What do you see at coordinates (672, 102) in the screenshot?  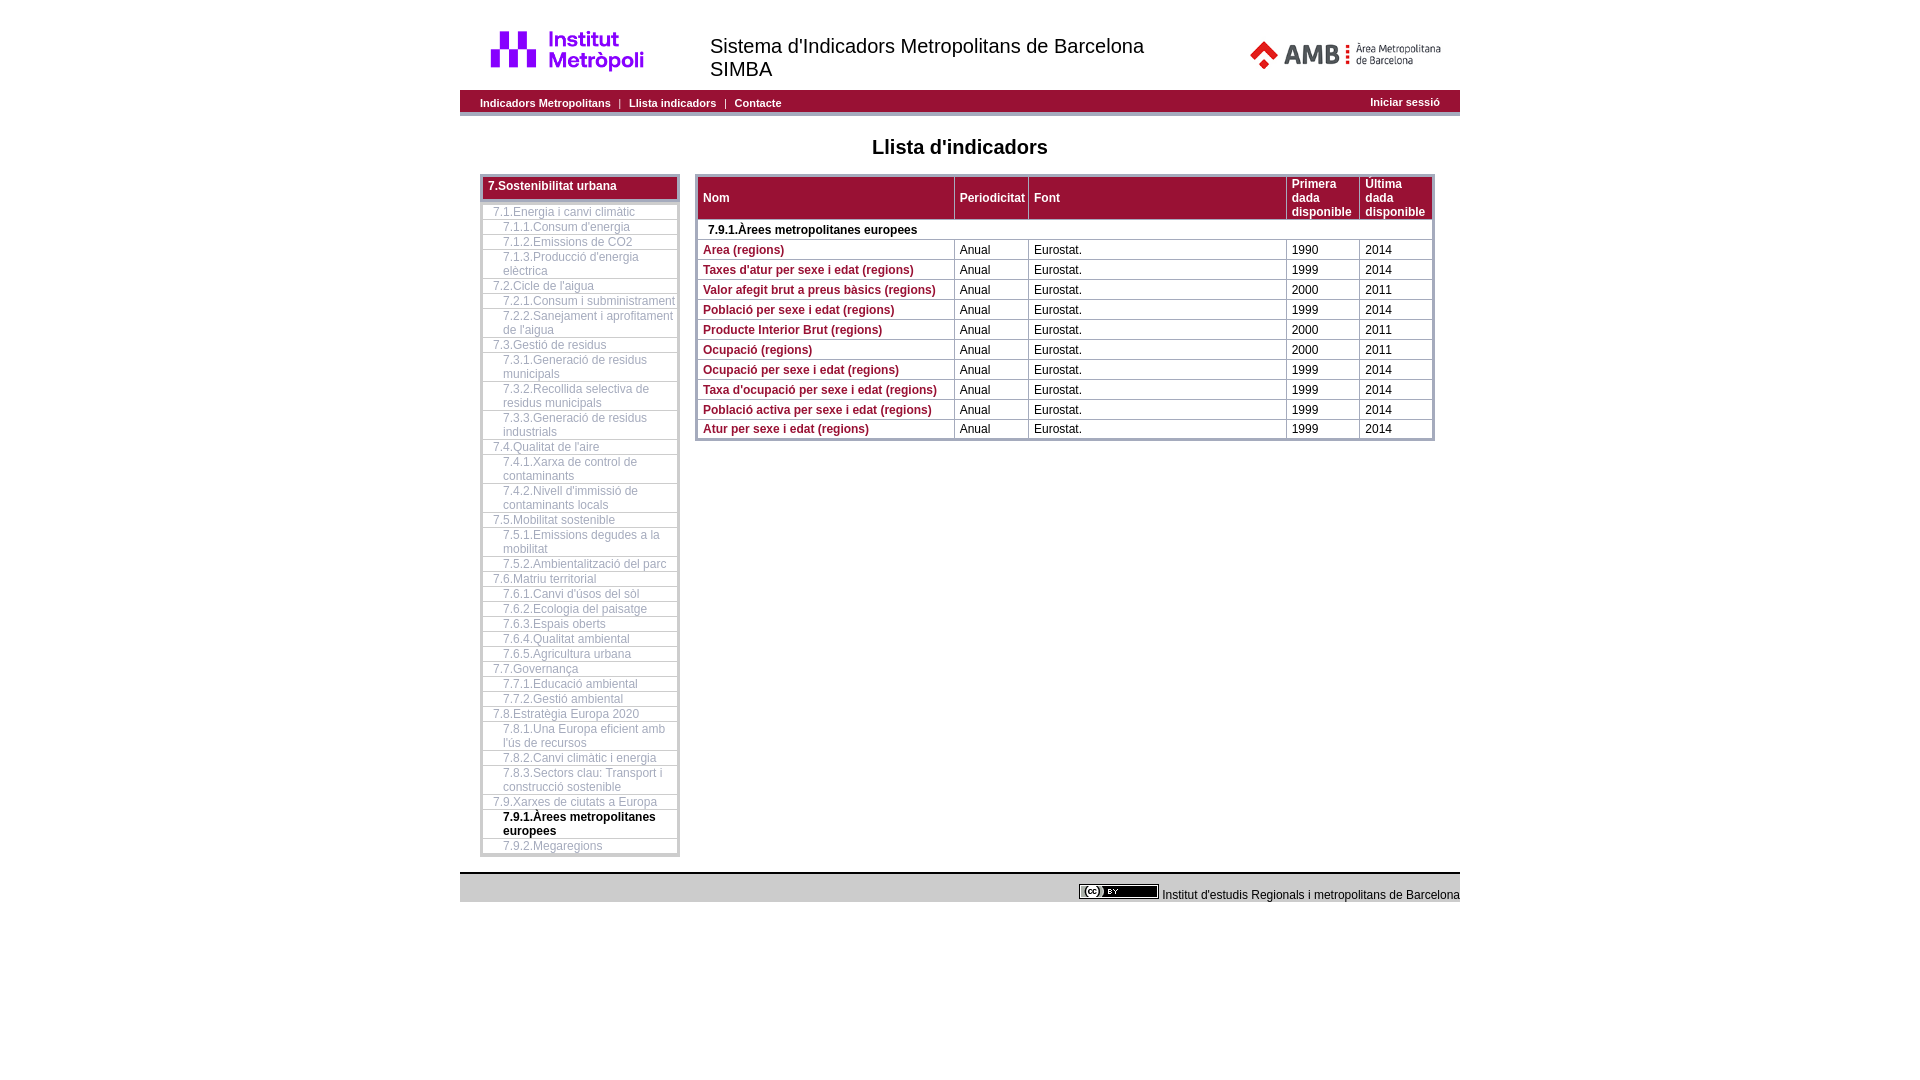 I see `Llista indicadors` at bounding box center [672, 102].